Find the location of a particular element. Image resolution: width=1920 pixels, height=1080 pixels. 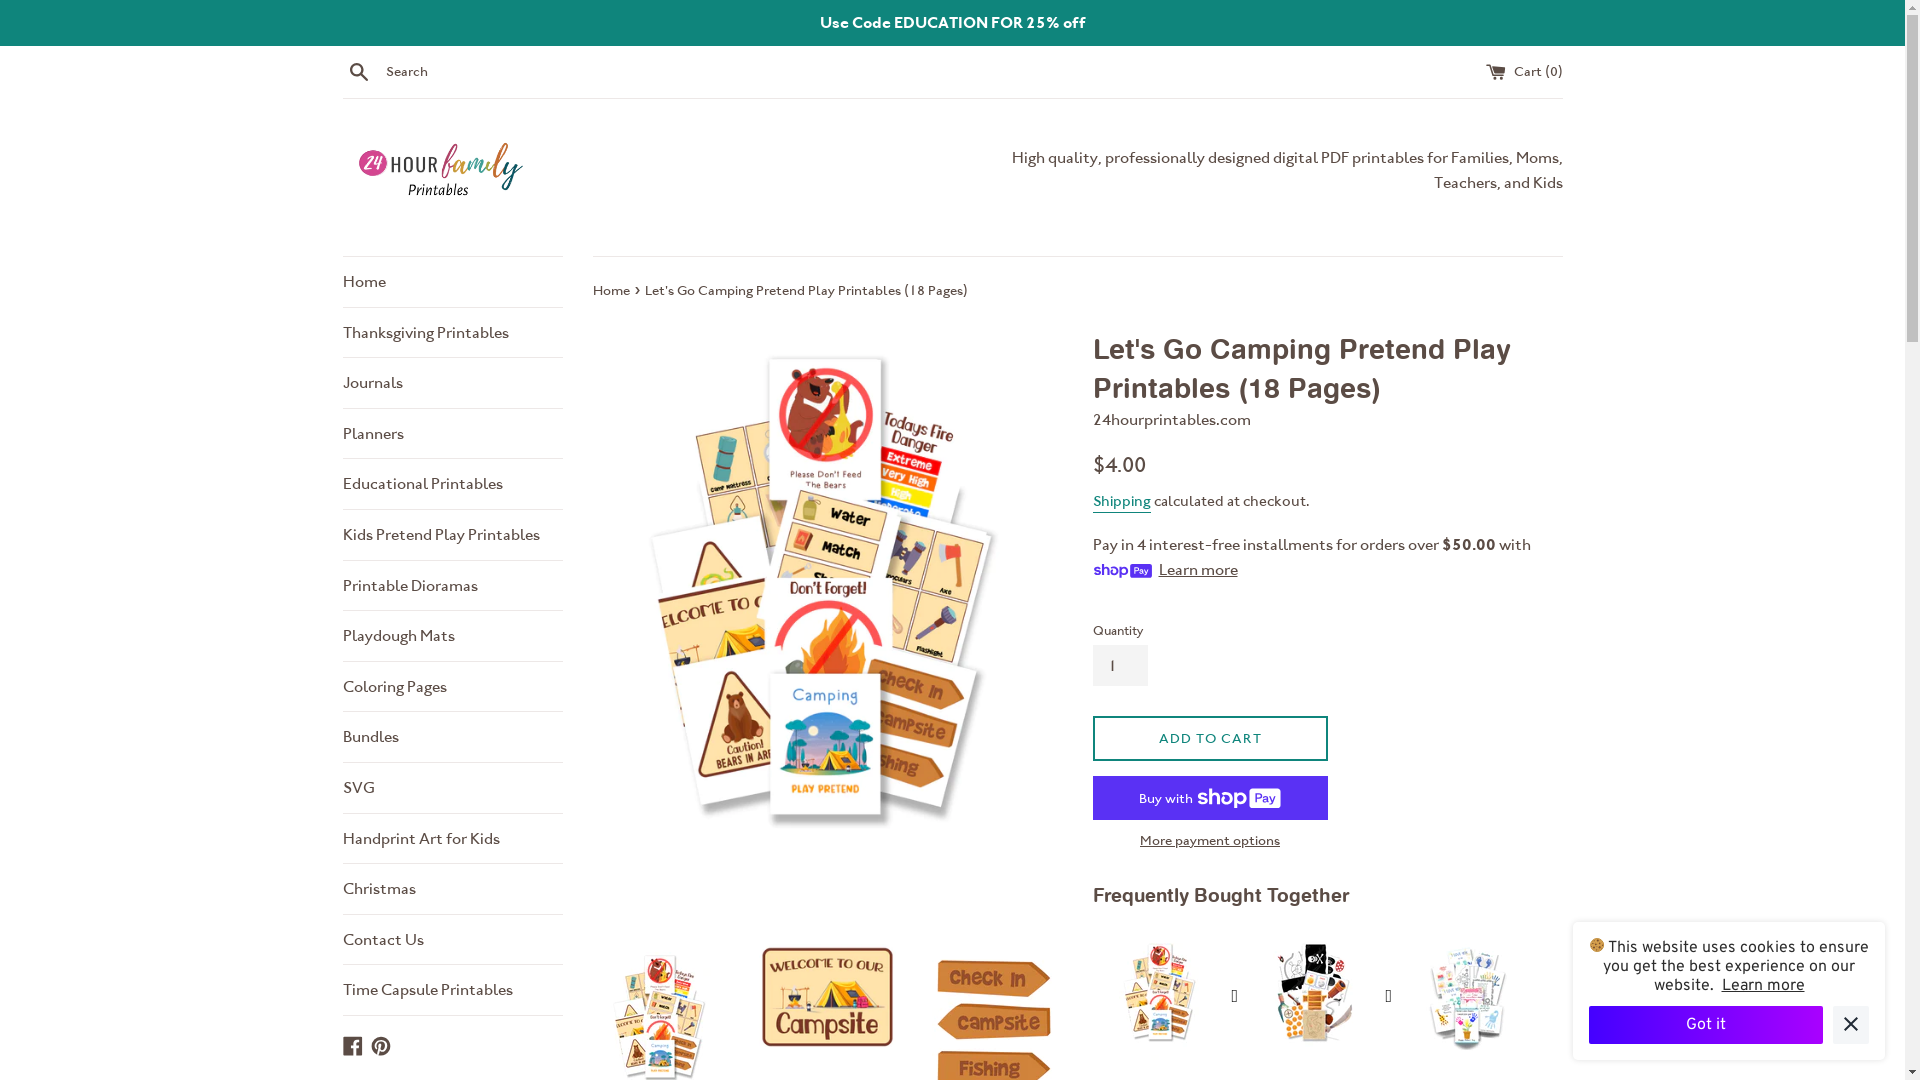

Facebook is located at coordinates (352, 1044).